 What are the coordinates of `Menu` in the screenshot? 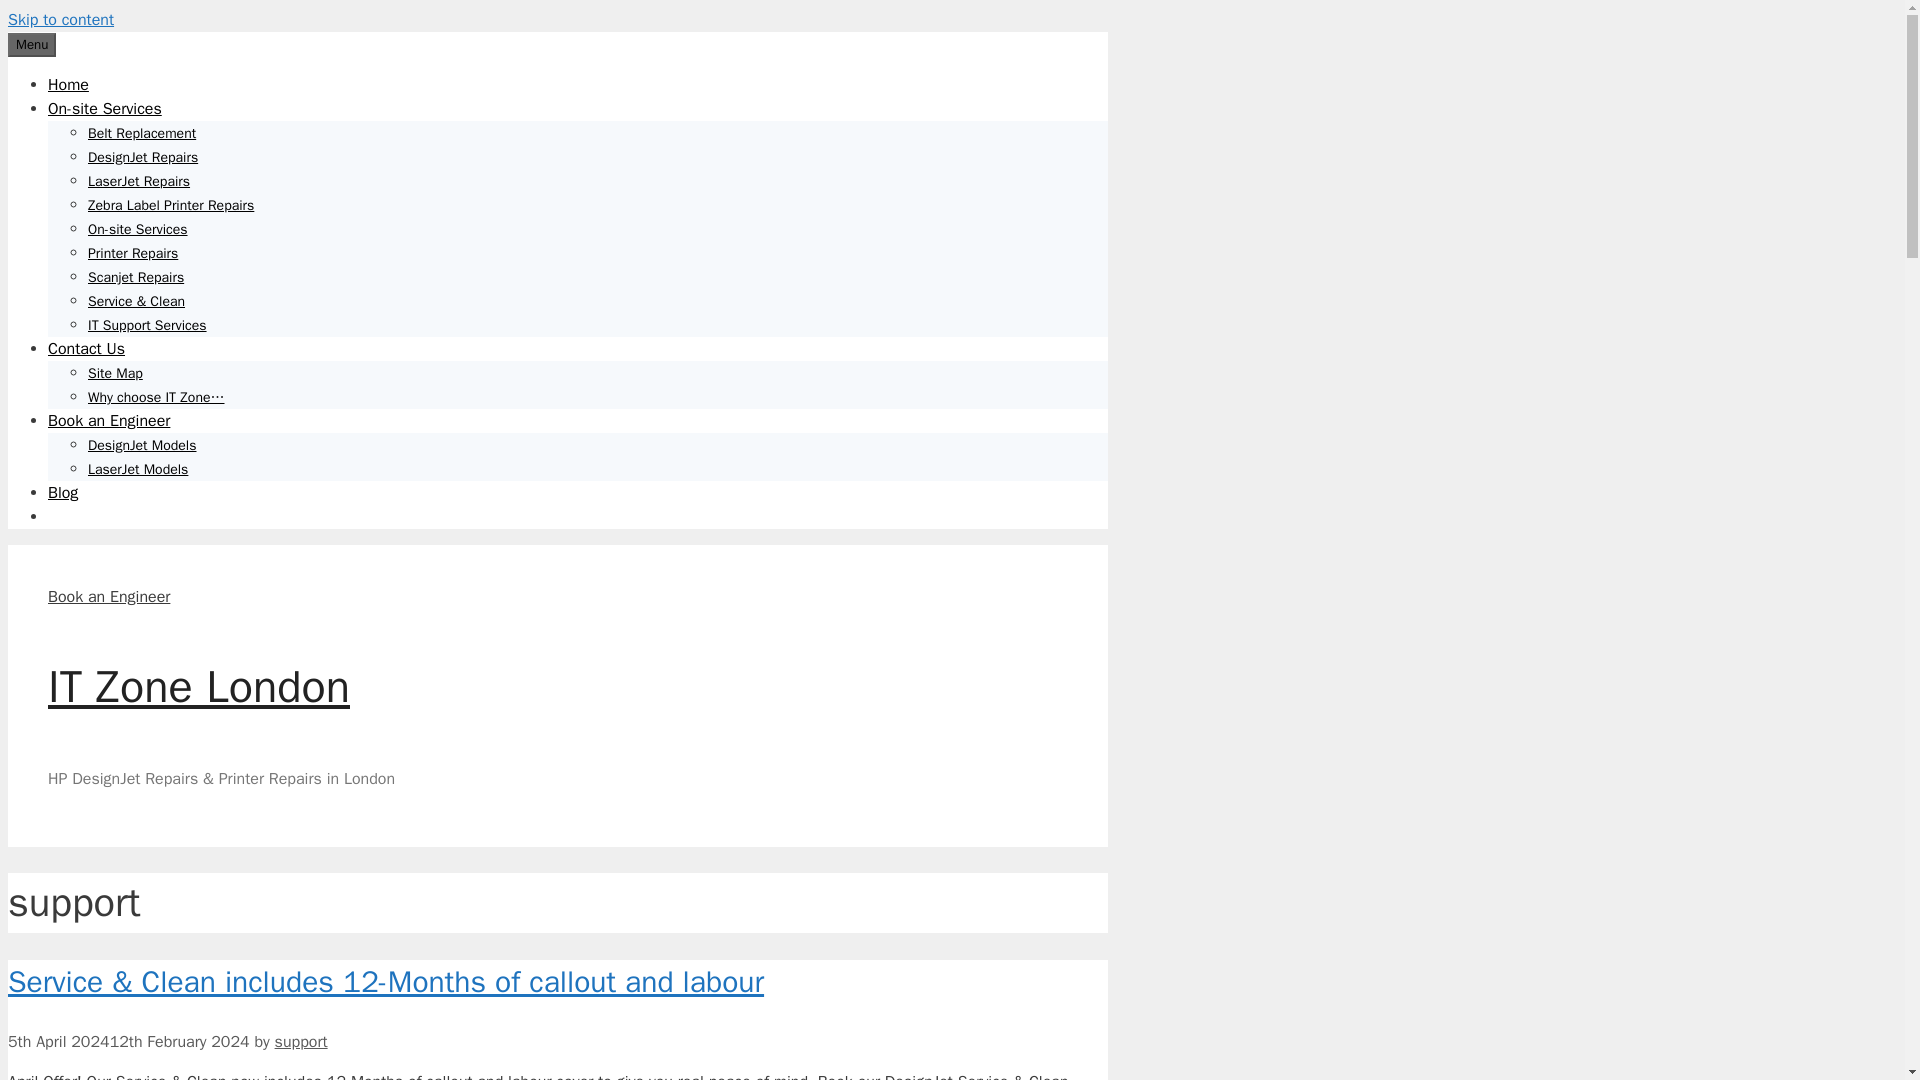 It's located at (31, 45).